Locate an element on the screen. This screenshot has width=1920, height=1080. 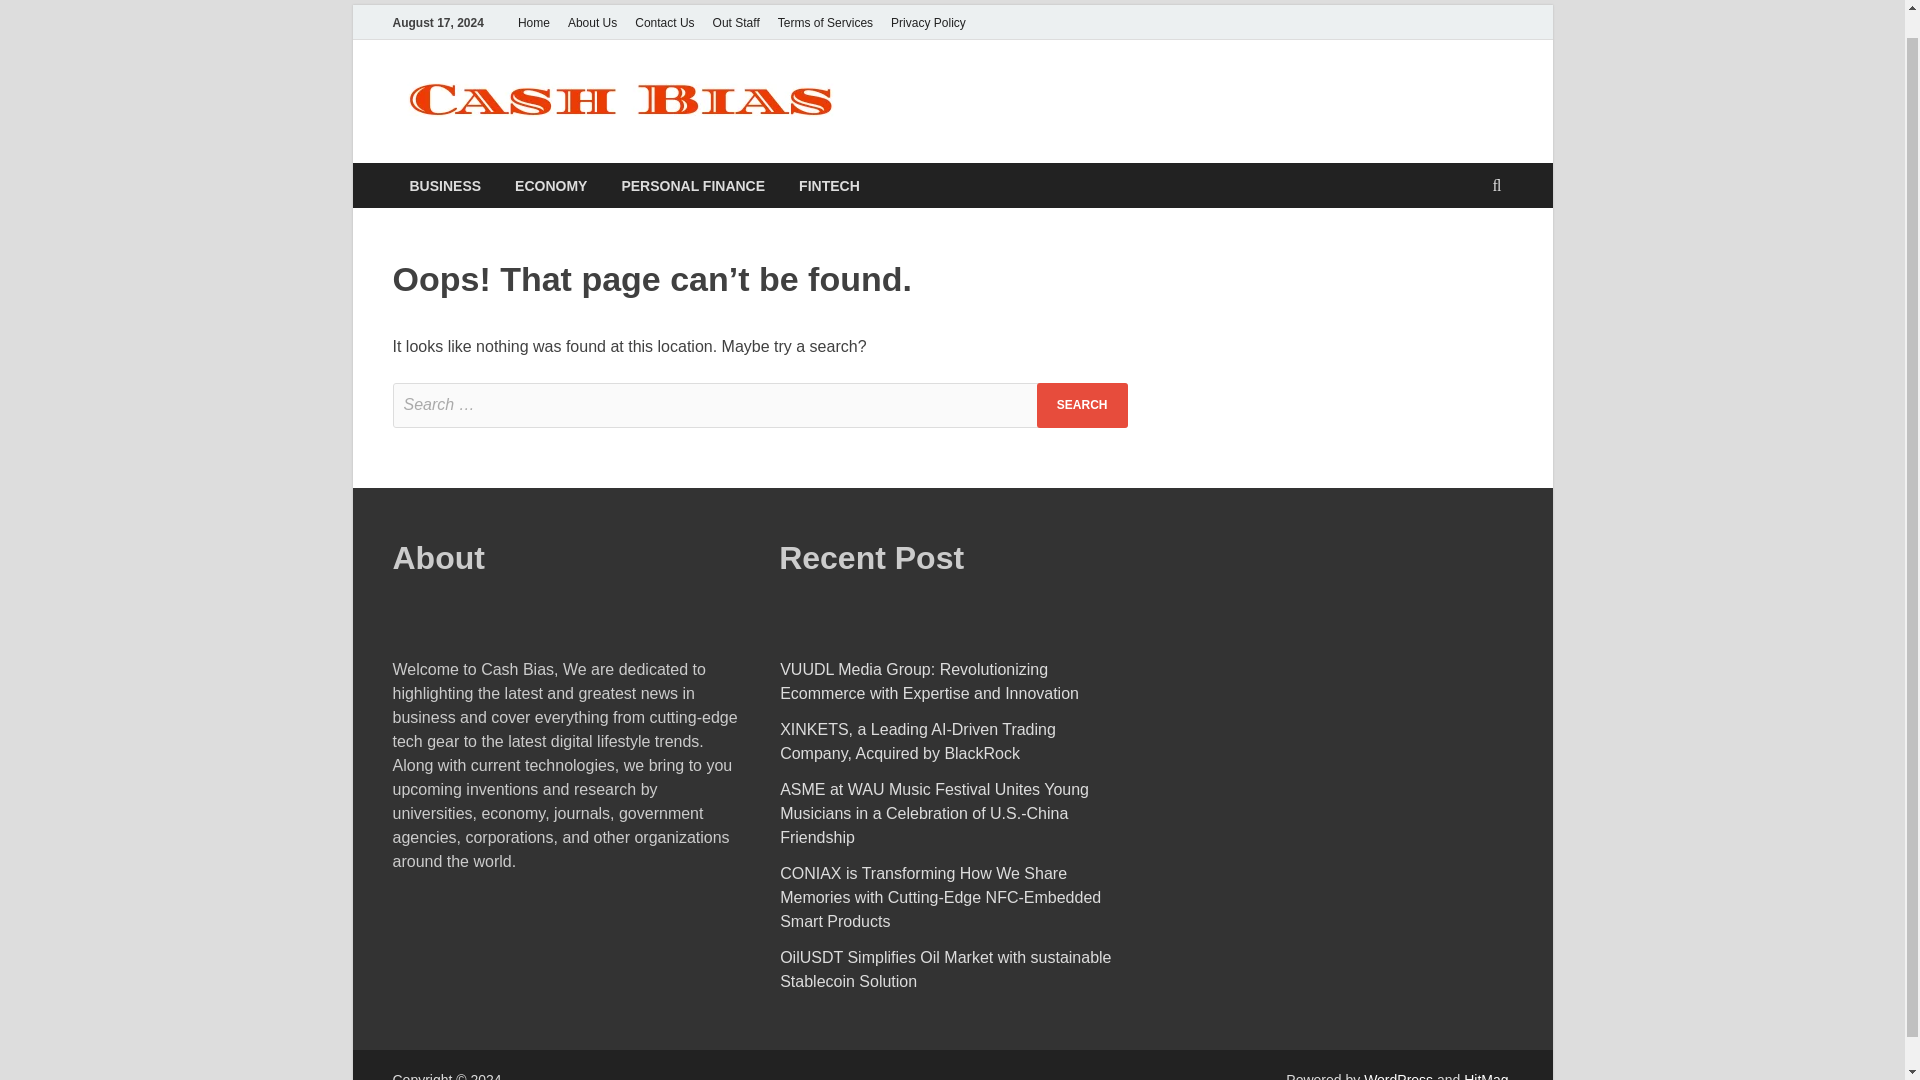
ECONOMY is located at coordinates (550, 186).